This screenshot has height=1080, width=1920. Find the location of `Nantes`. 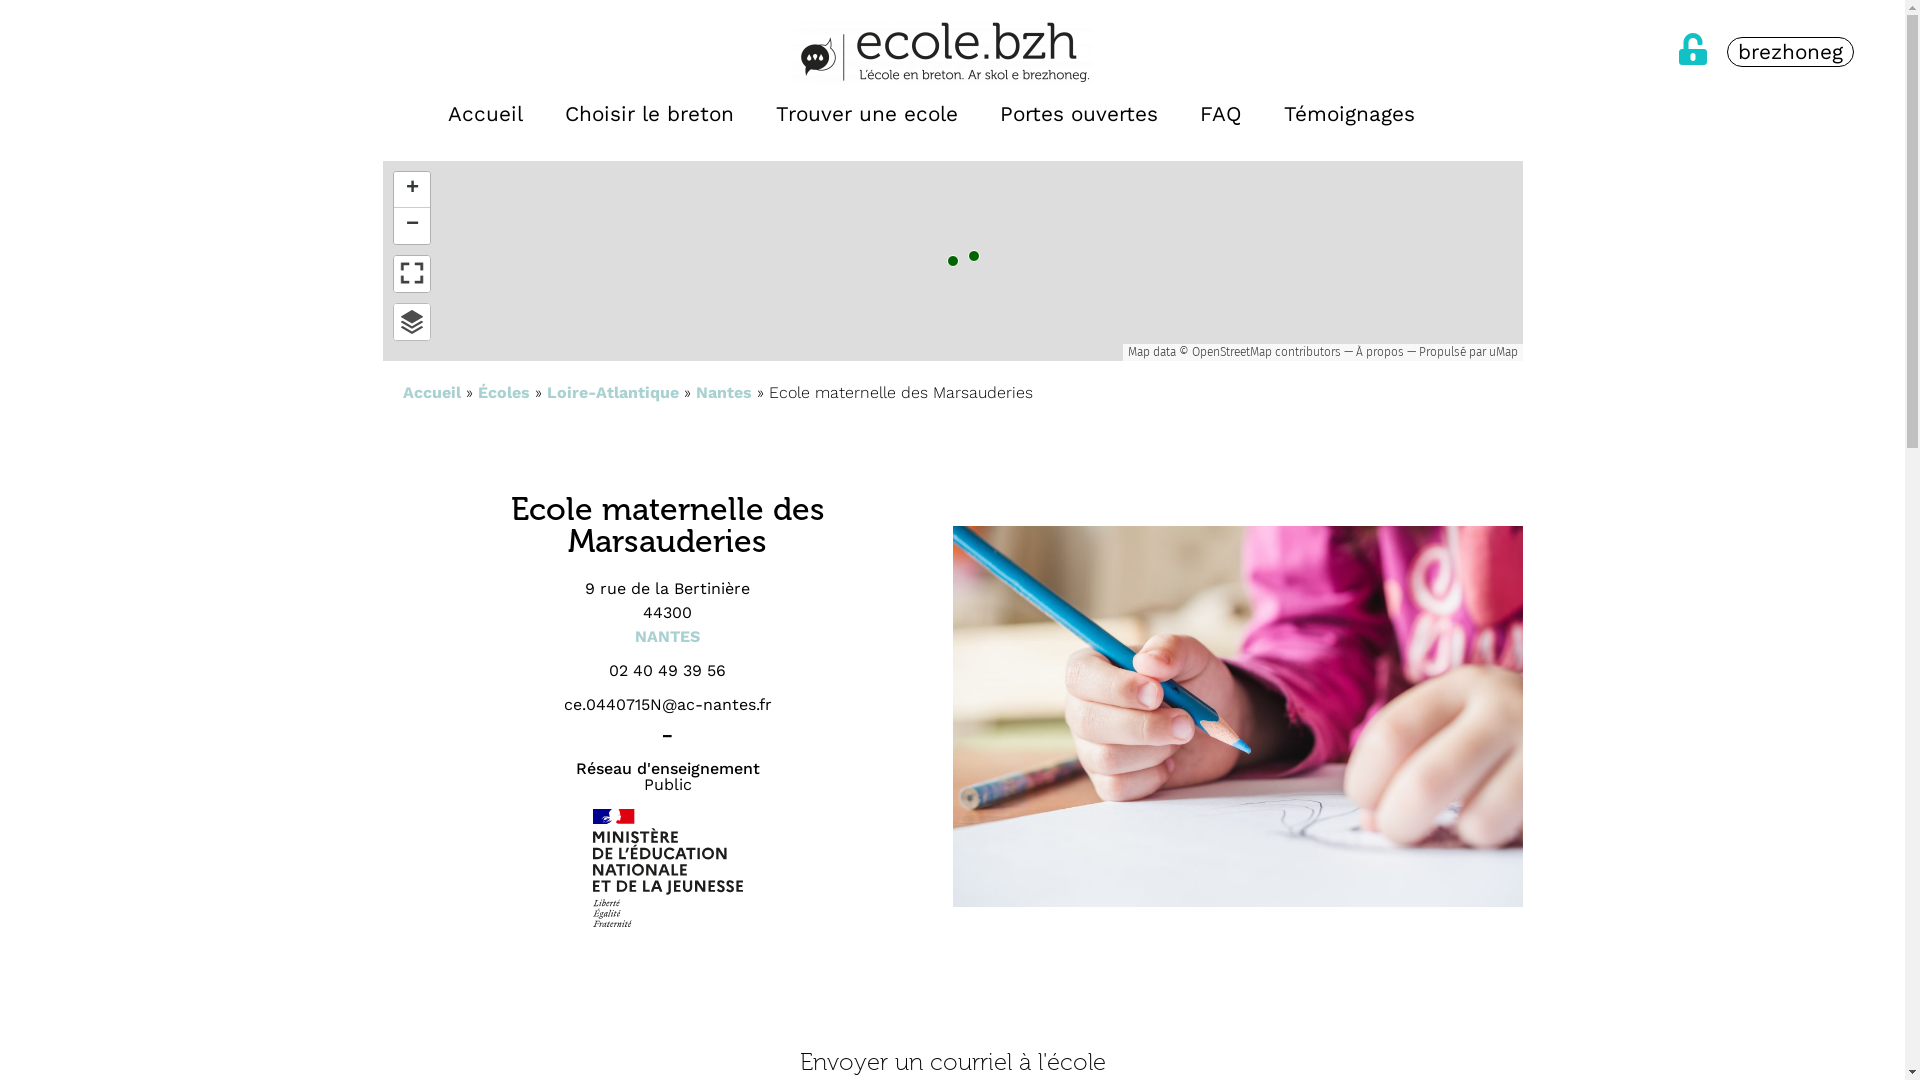

Nantes is located at coordinates (724, 392).